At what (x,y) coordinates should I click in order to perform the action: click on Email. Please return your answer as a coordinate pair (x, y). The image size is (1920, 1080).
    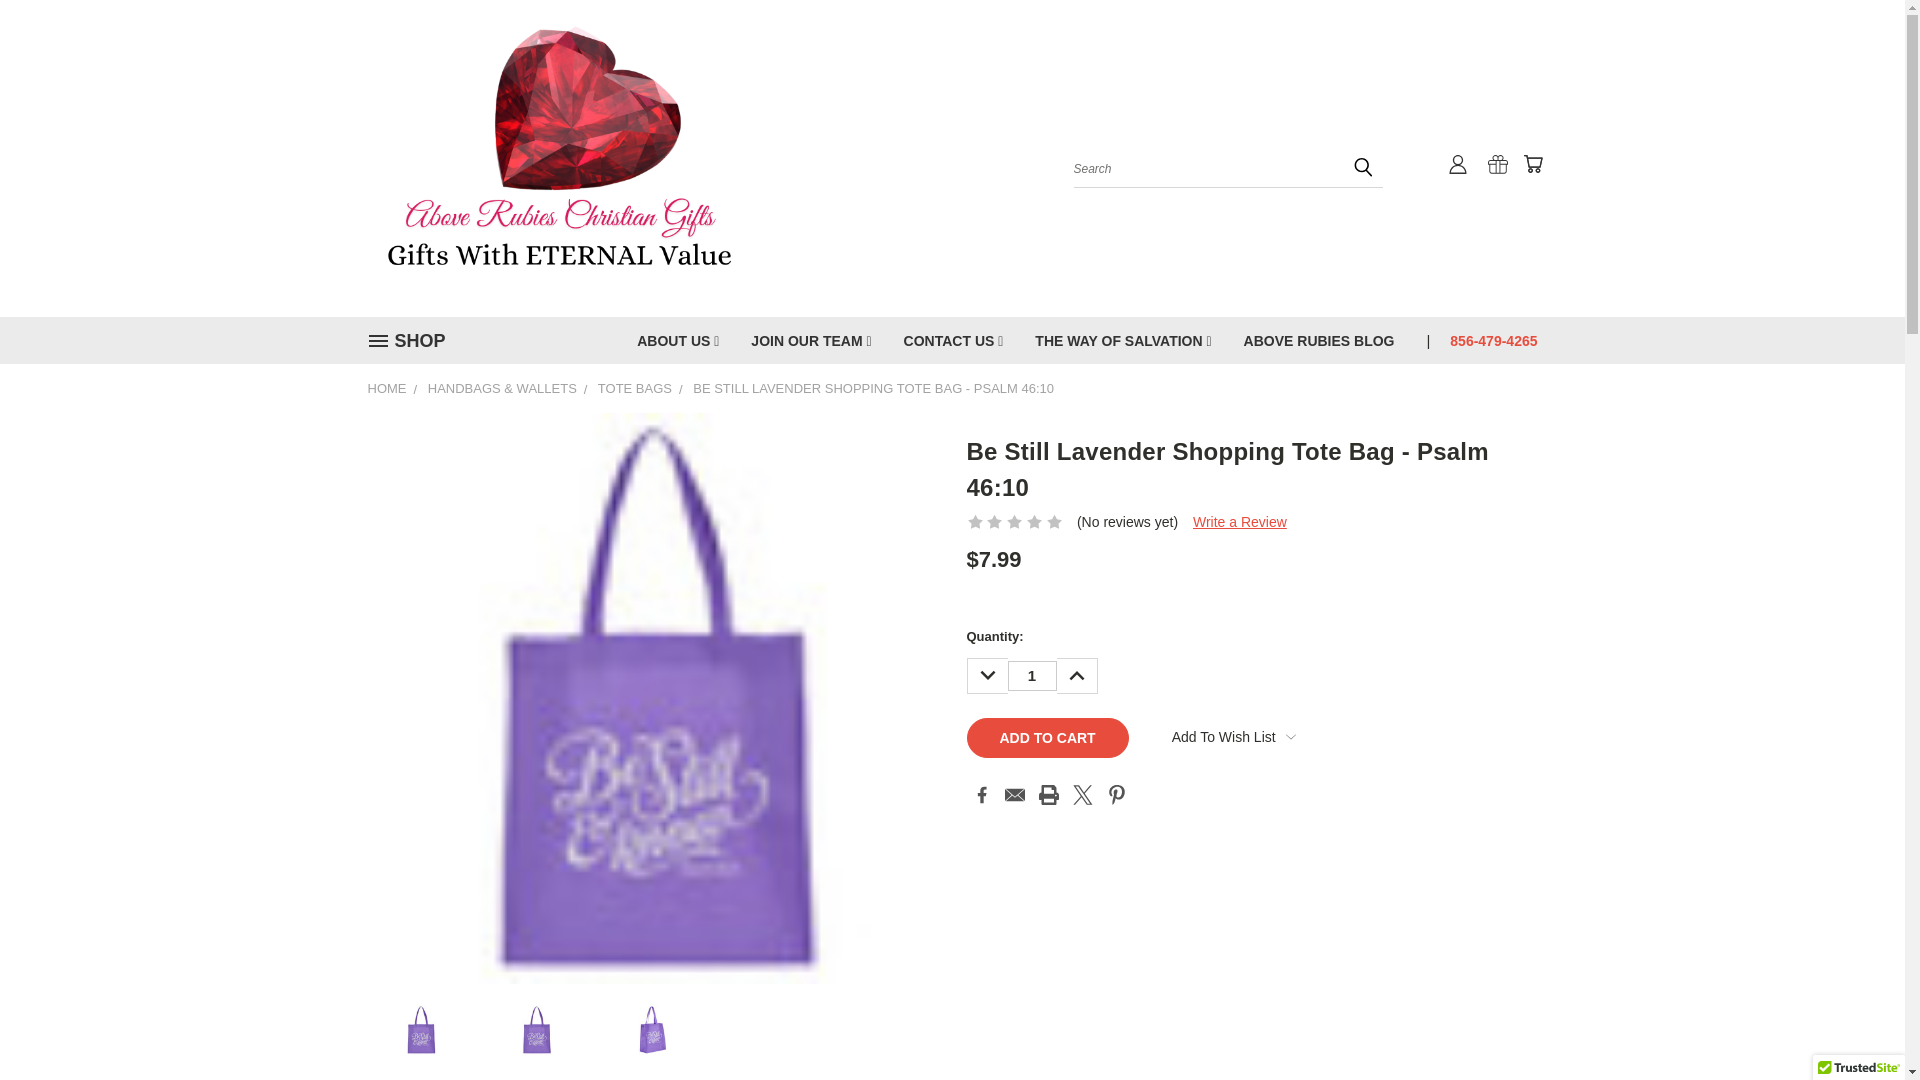
    Looking at the image, I should click on (1014, 794).